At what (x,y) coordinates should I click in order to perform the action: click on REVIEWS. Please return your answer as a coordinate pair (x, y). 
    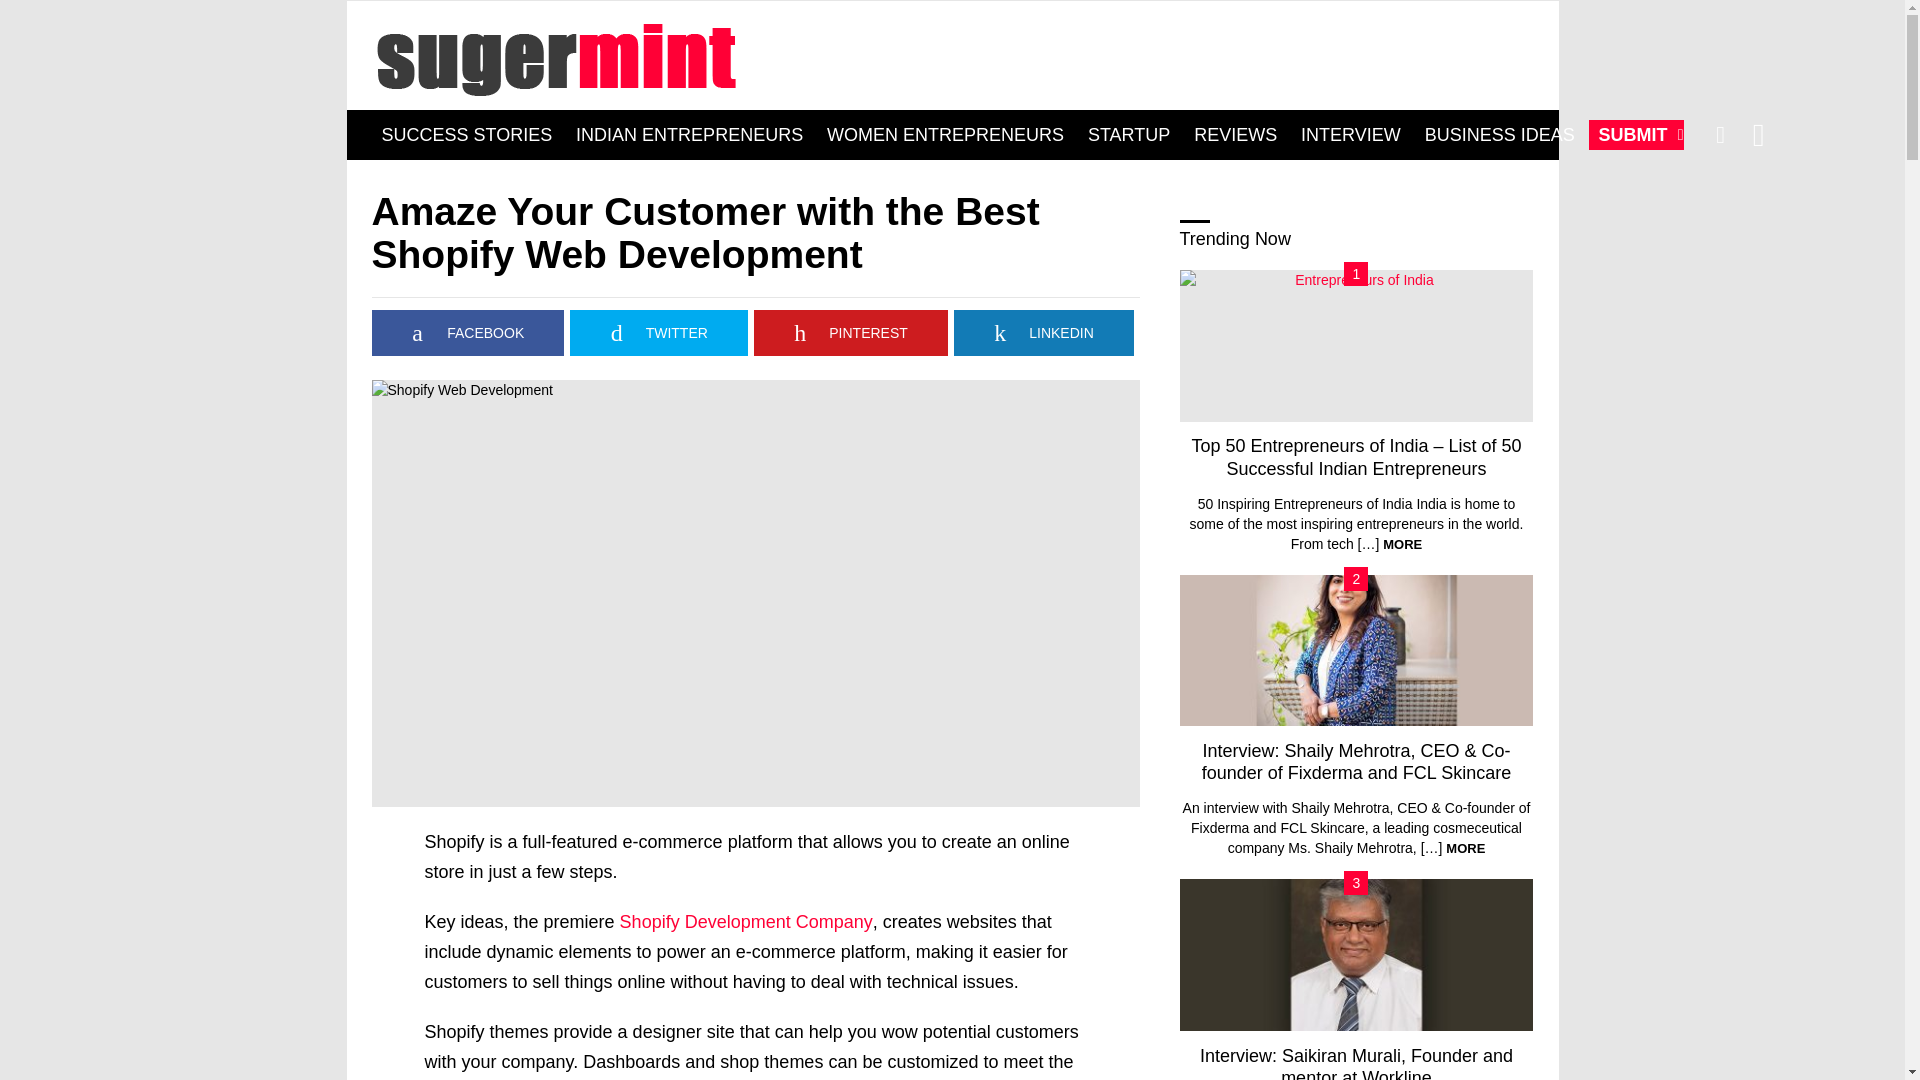
    Looking at the image, I should click on (1235, 134).